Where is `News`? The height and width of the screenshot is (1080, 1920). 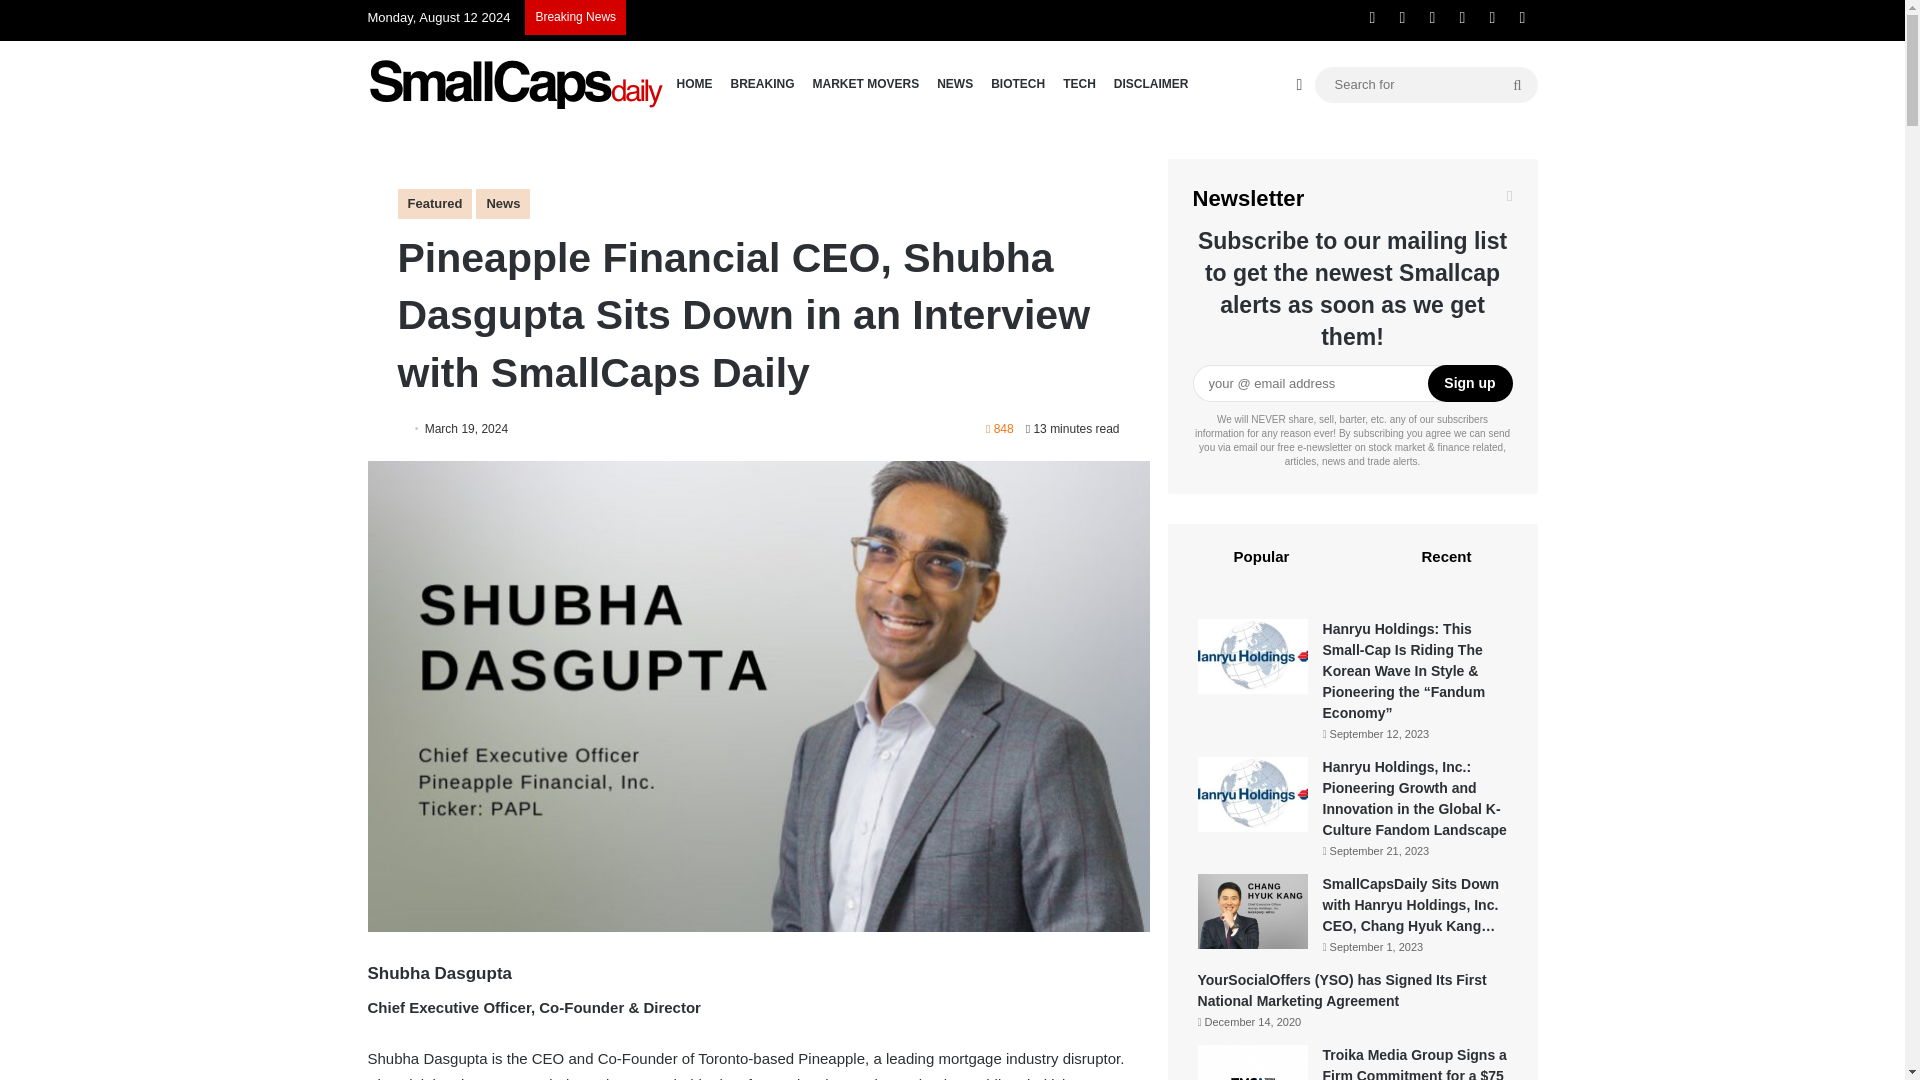
News is located at coordinates (502, 204).